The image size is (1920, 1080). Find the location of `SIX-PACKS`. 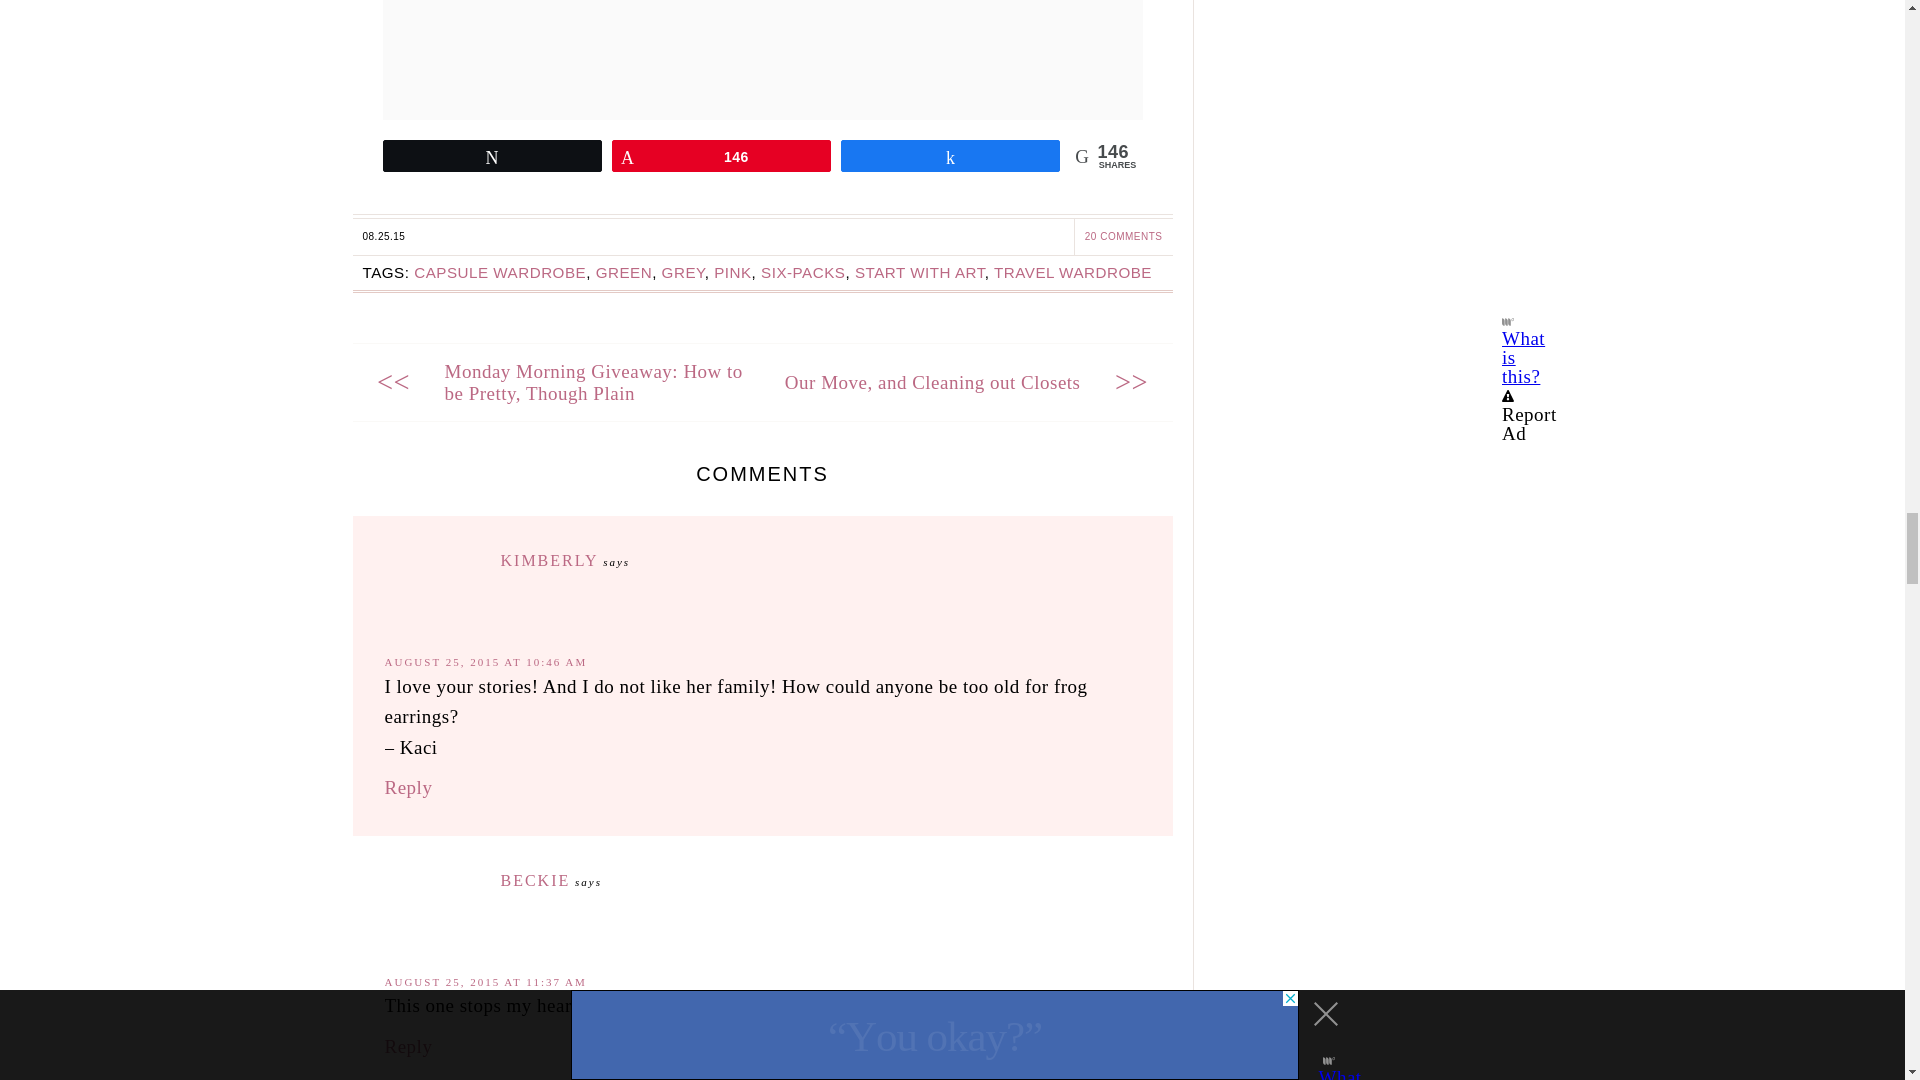

SIX-PACKS is located at coordinates (802, 272).